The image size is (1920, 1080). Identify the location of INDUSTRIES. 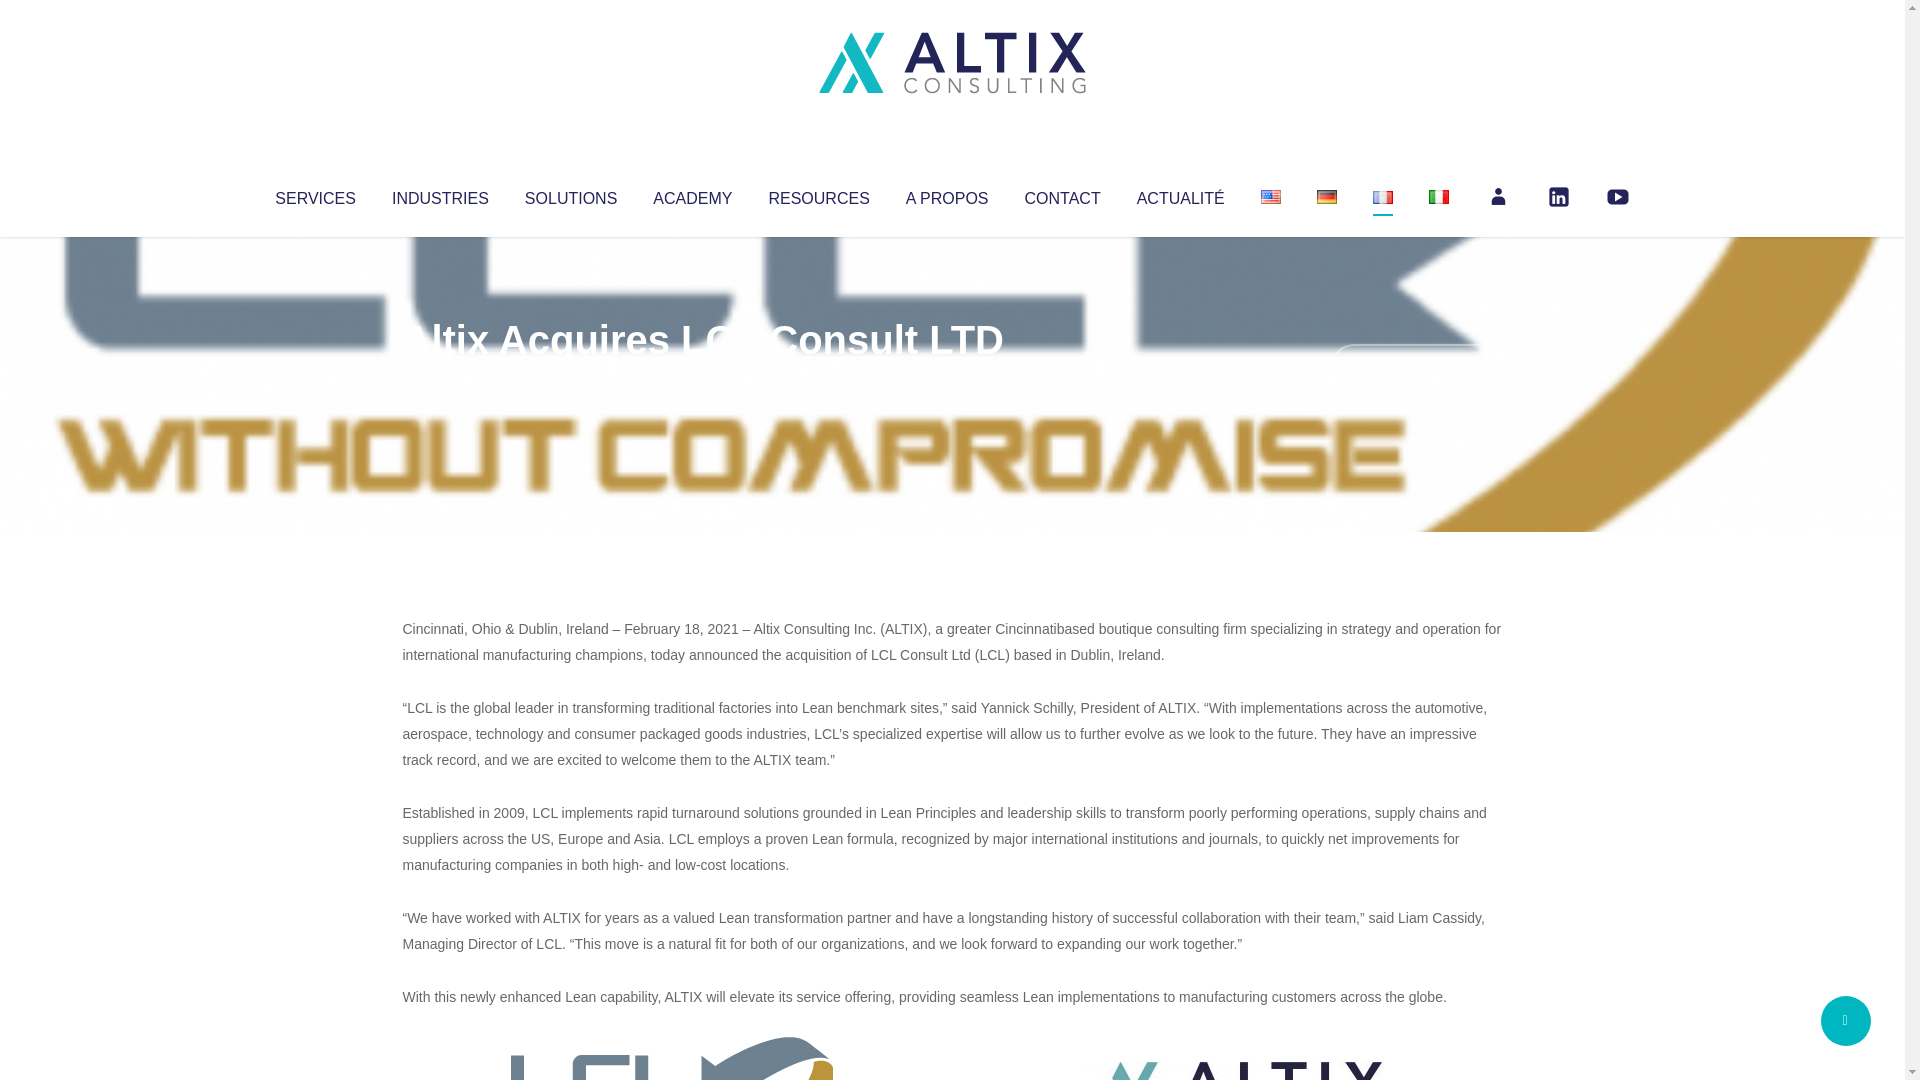
(440, 194).